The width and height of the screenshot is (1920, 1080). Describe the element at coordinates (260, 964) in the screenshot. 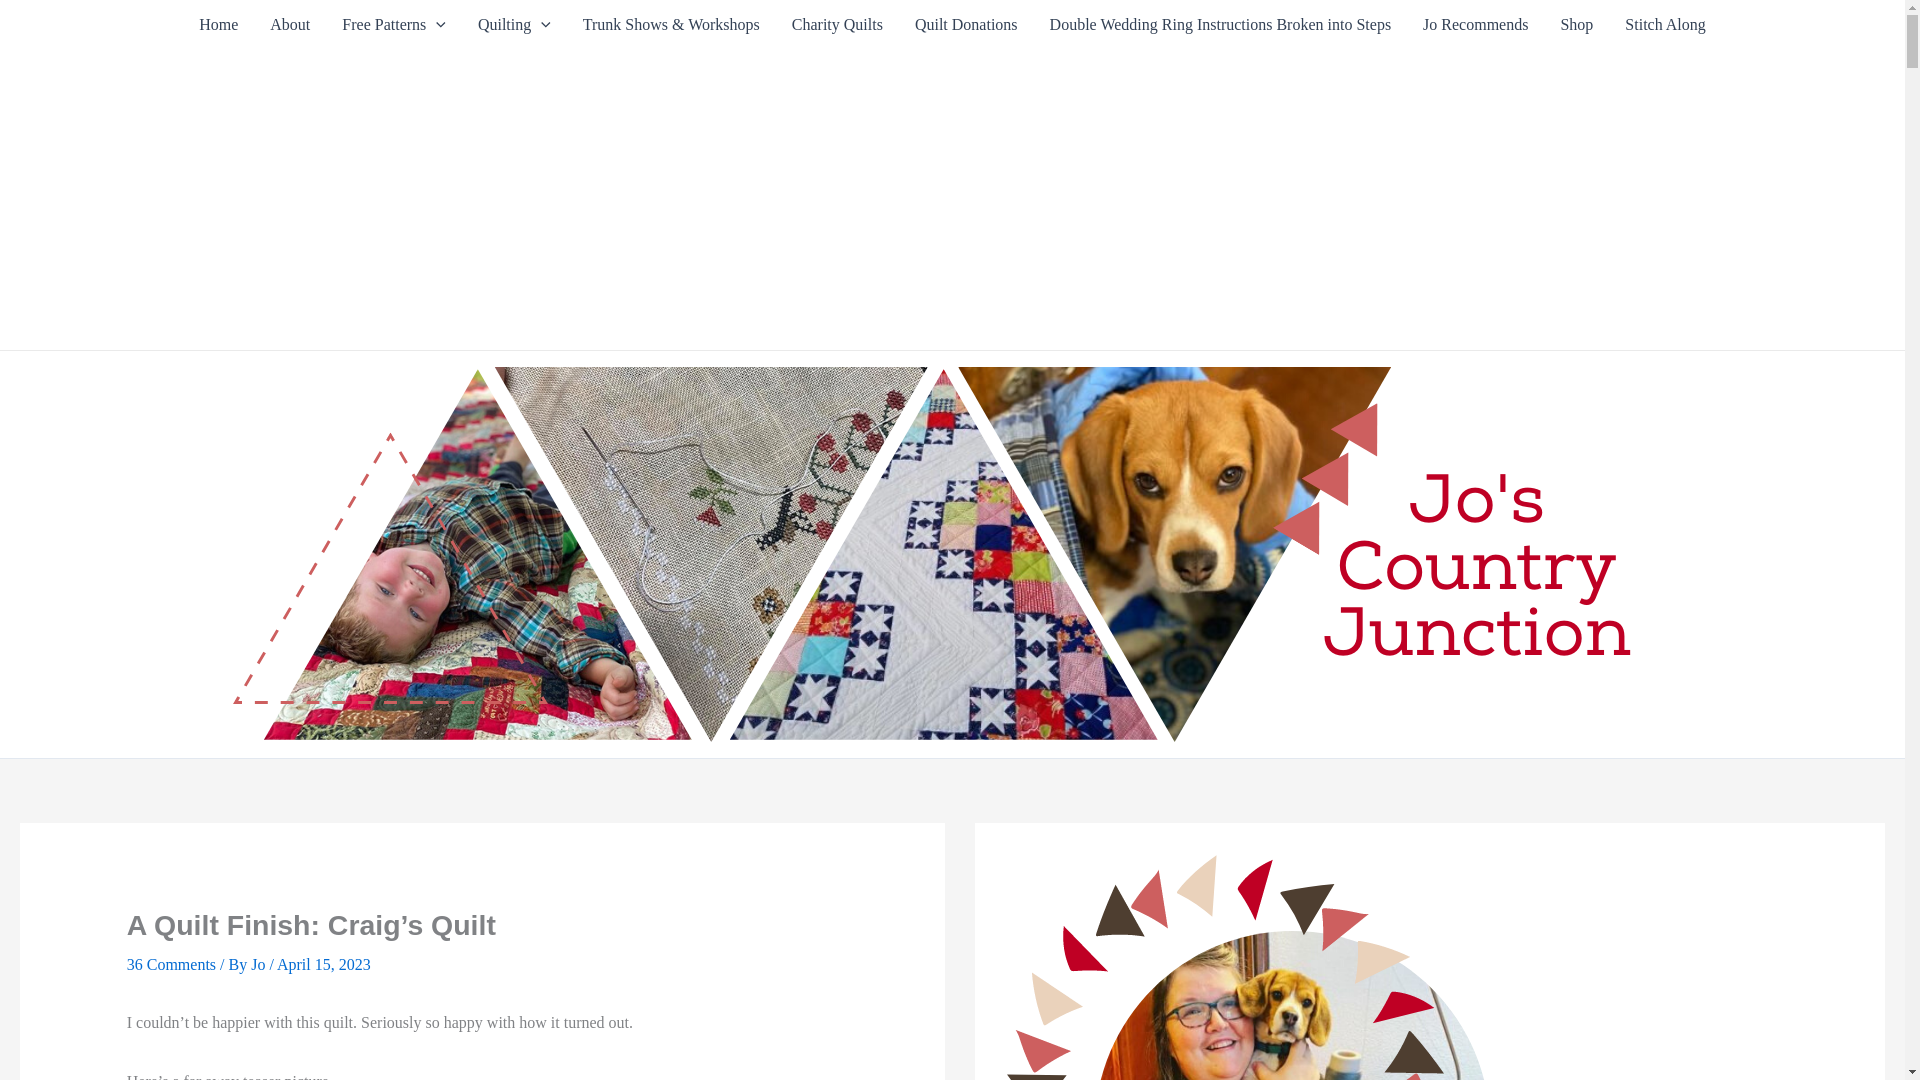

I see `View all posts by Jo` at that location.